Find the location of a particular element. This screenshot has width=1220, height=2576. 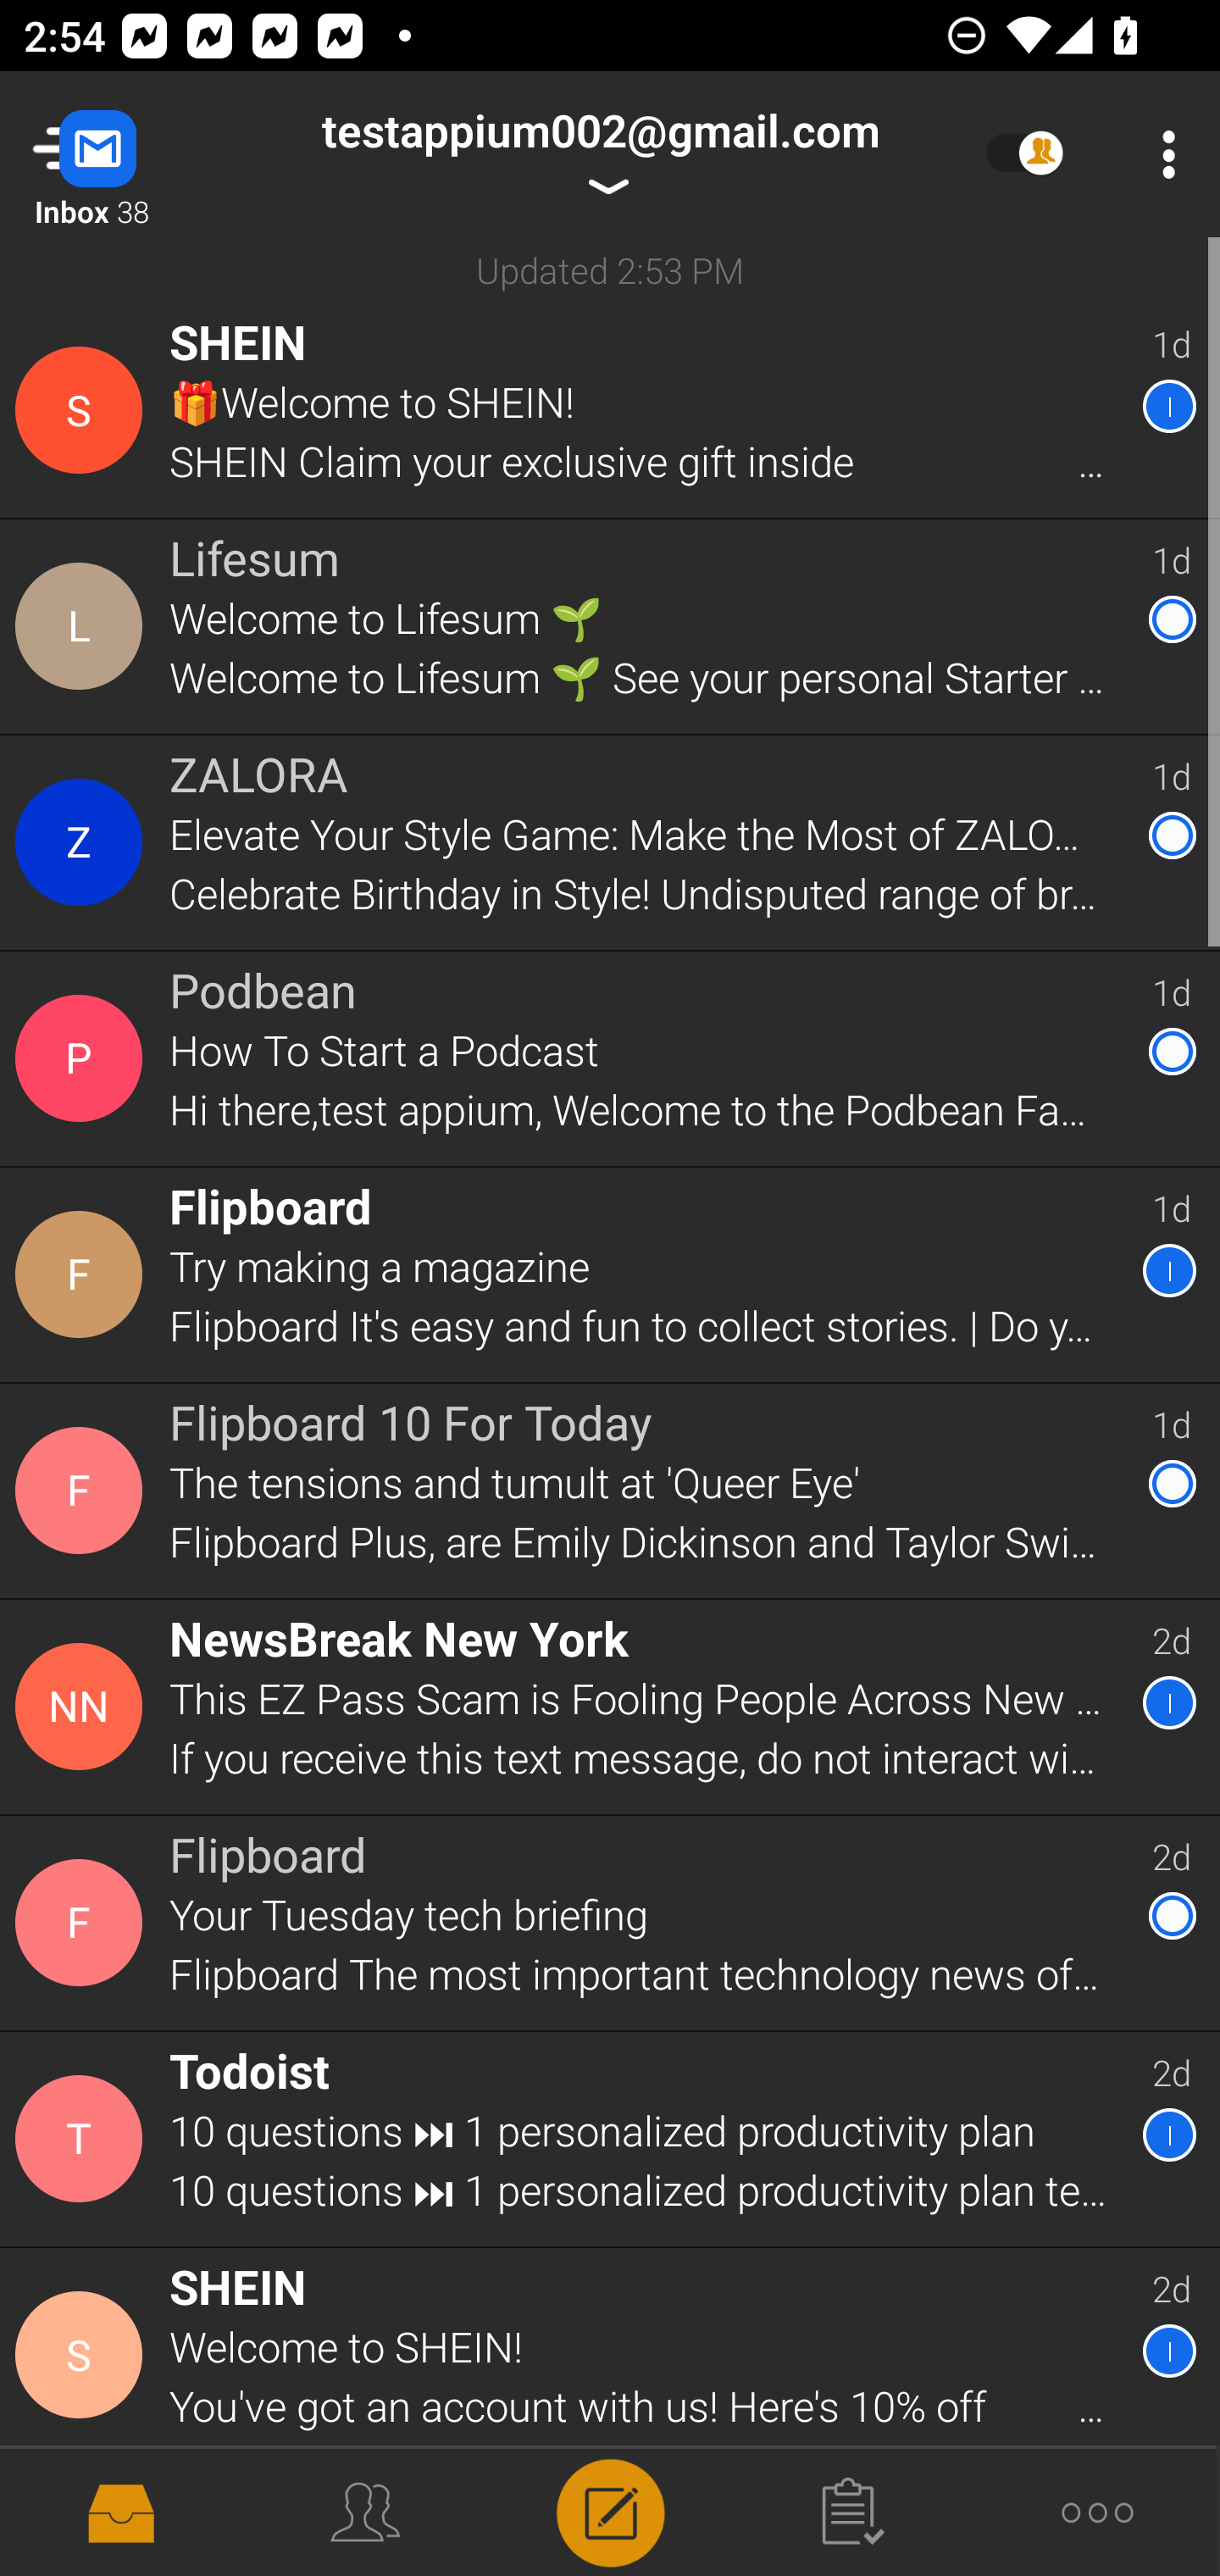

Contact Details is located at coordinates (83, 1707).